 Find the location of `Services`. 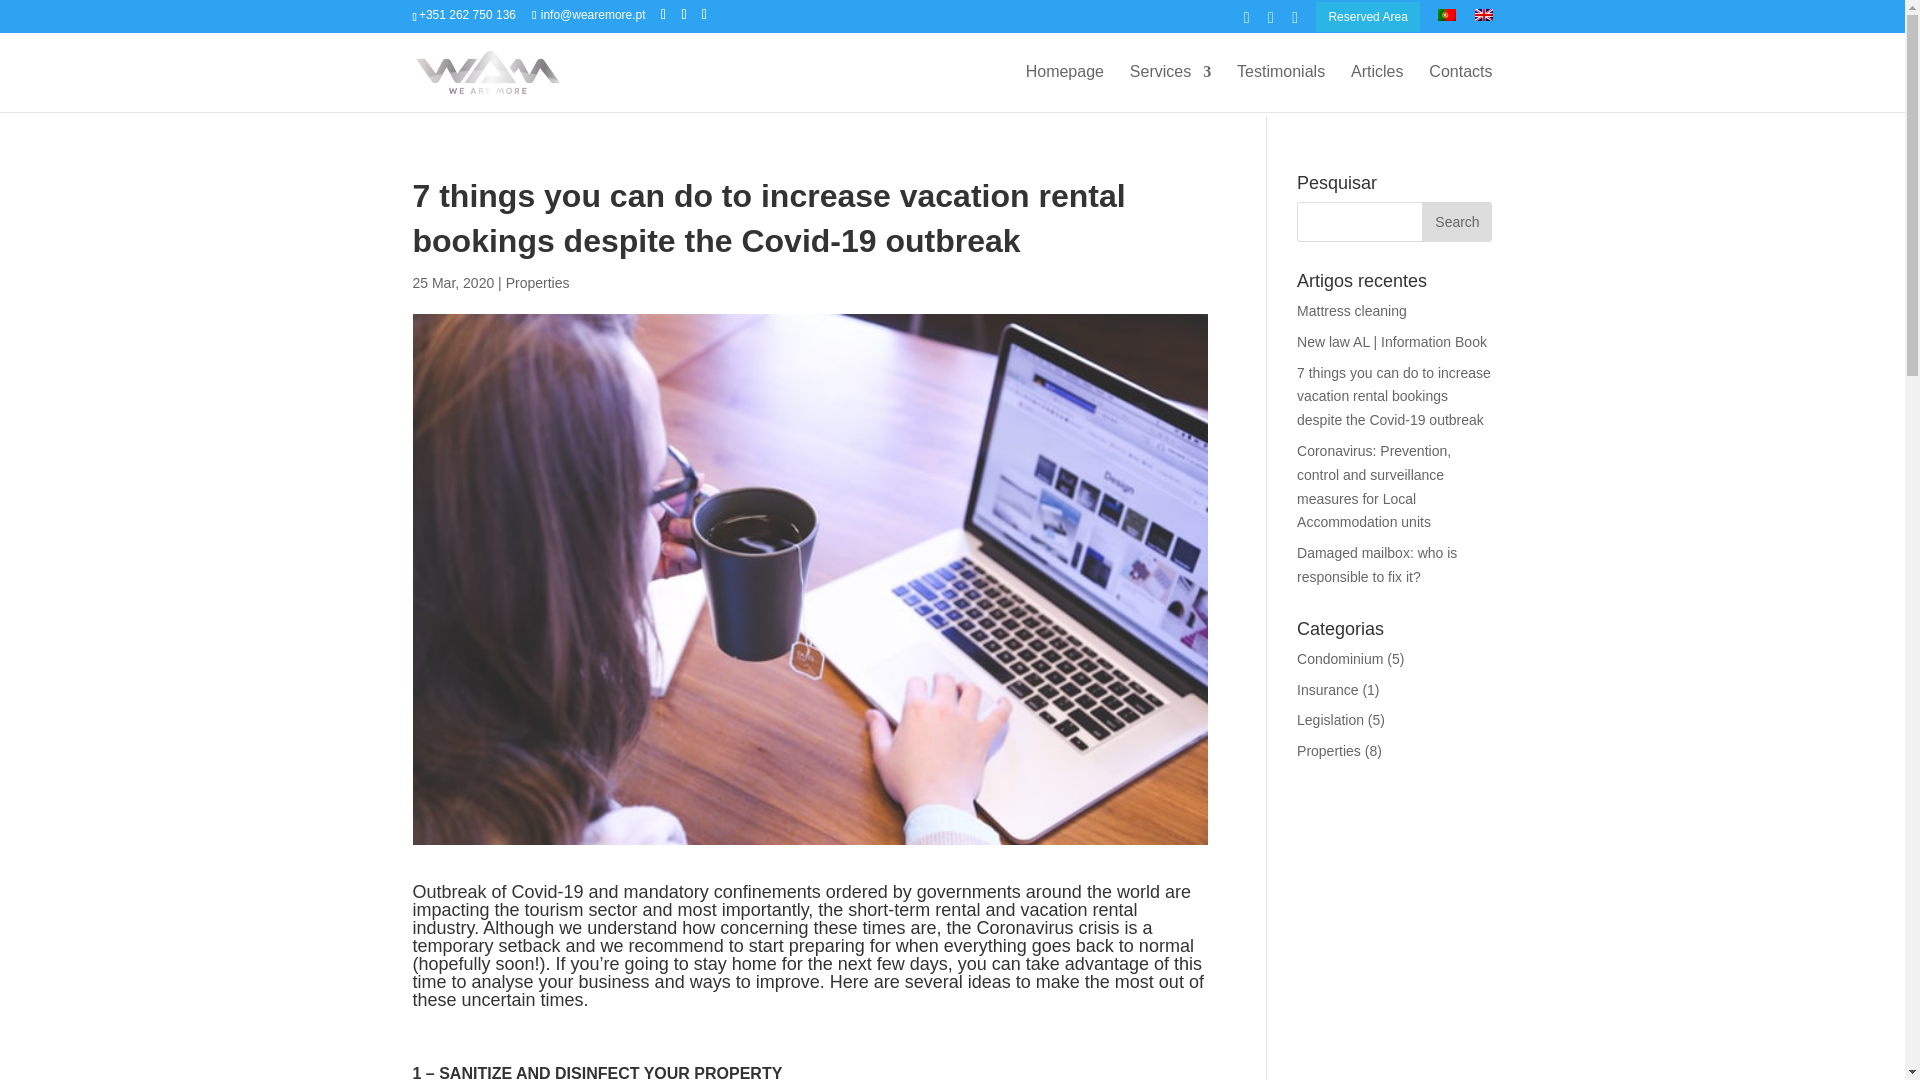

Services is located at coordinates (1170, 88).